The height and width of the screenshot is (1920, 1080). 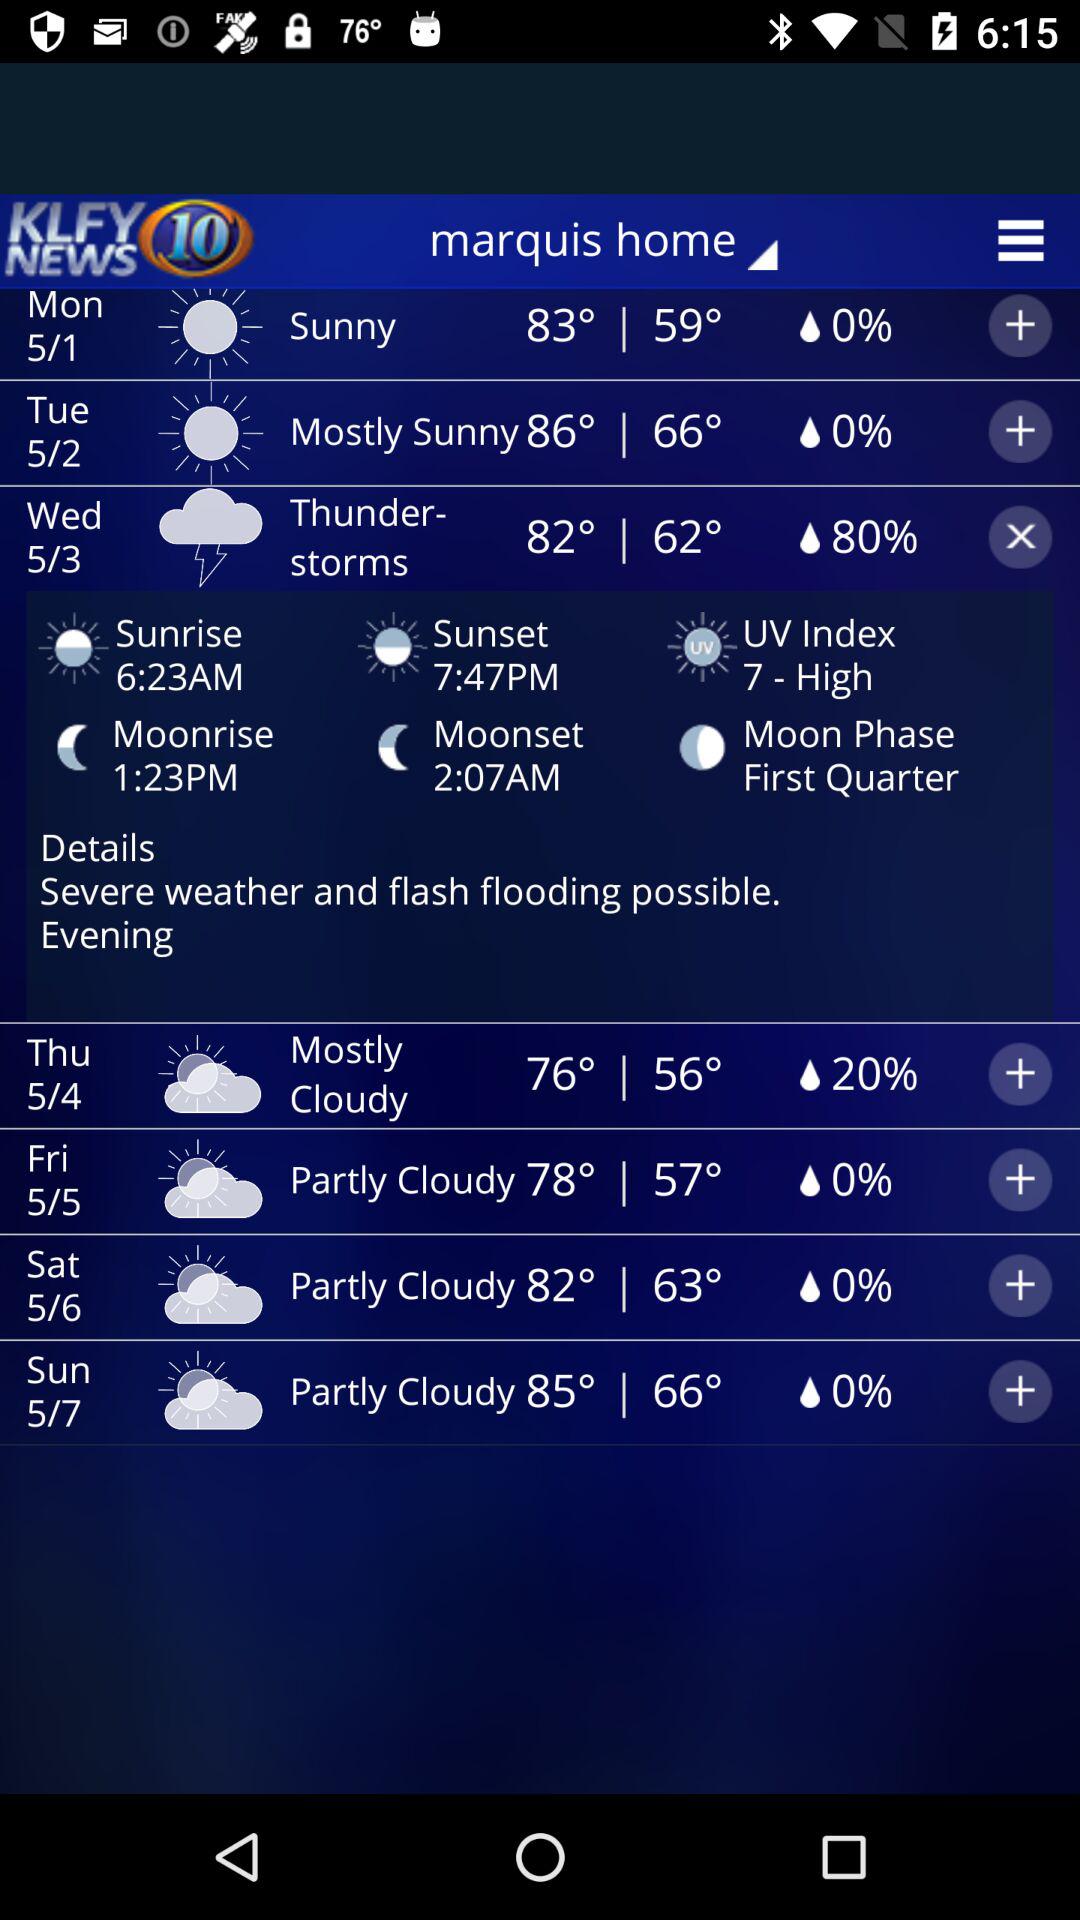 What do you see at coordinates (131, 240) in the screenshot?
I see `launch item to the left of the sunny` at bounding box center [131, 240].